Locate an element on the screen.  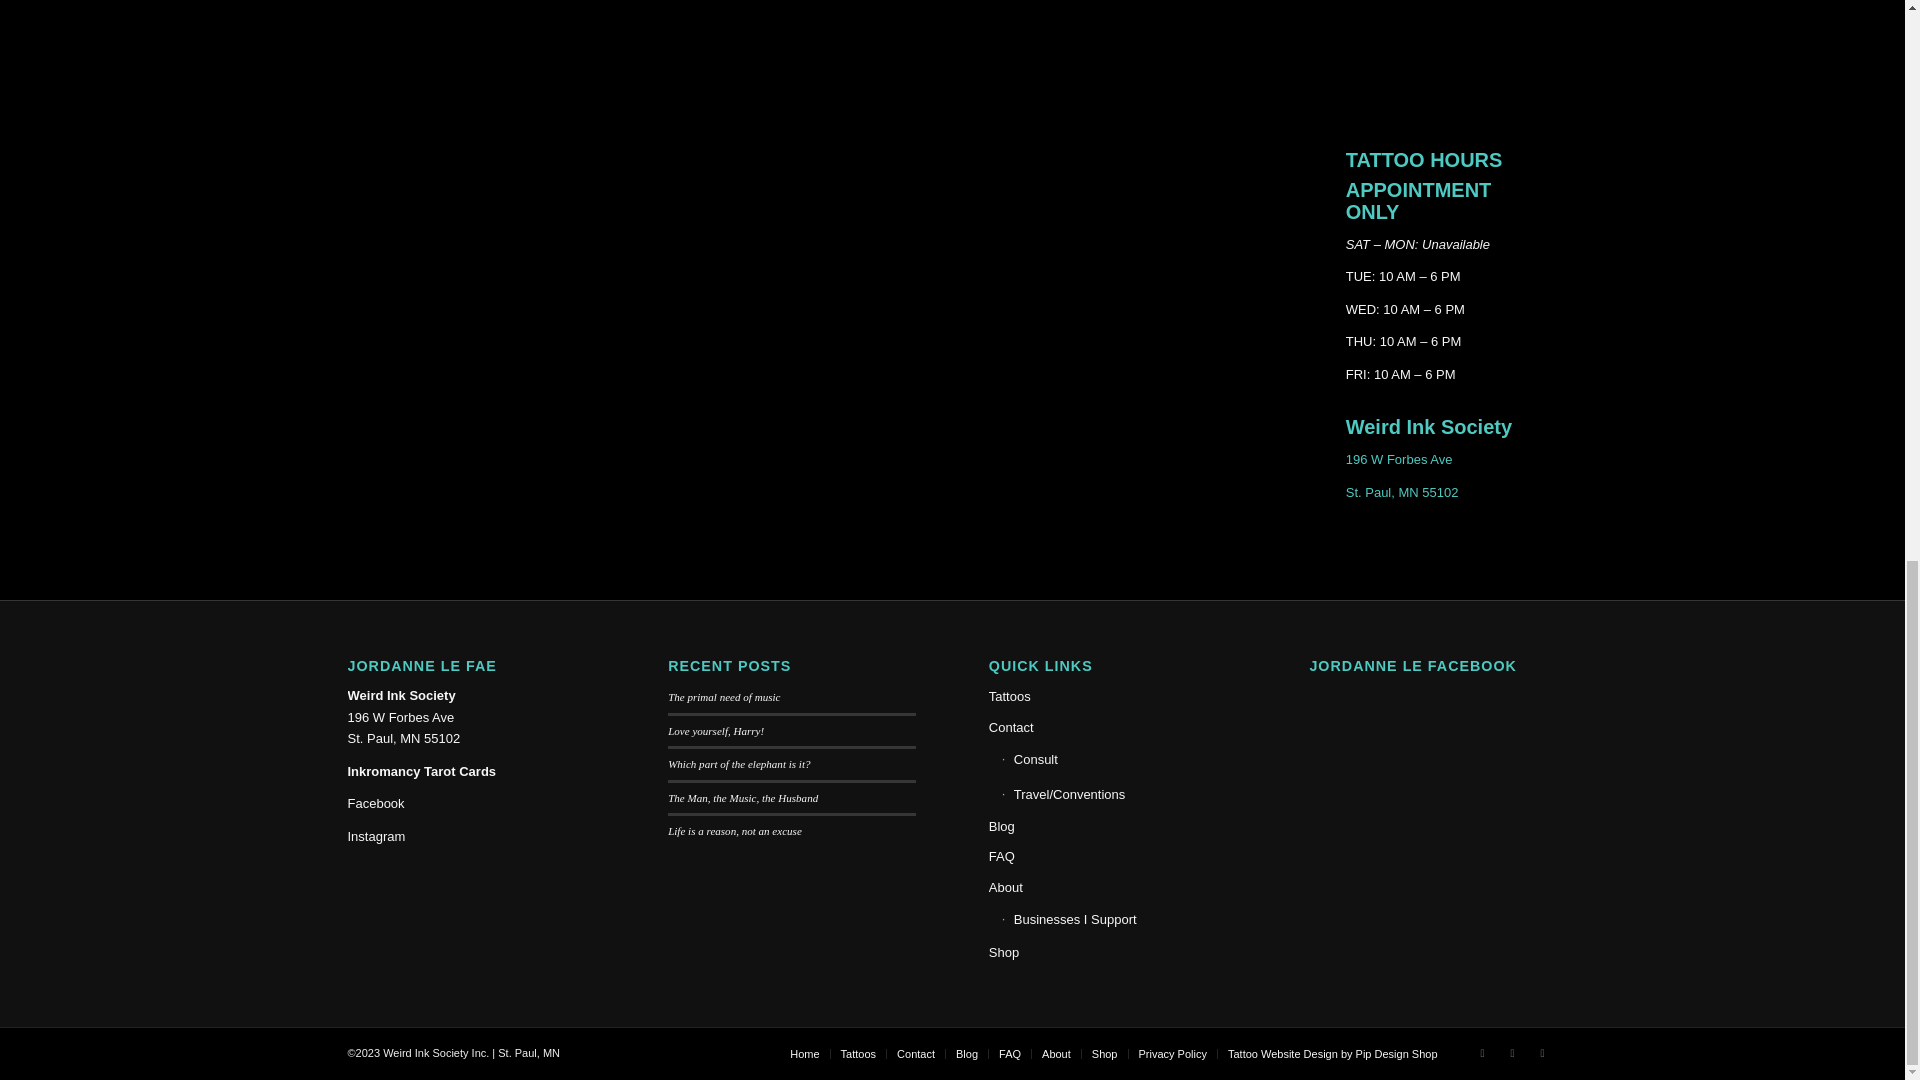
Weird Ink Society is located at coordinates (1428, 426).